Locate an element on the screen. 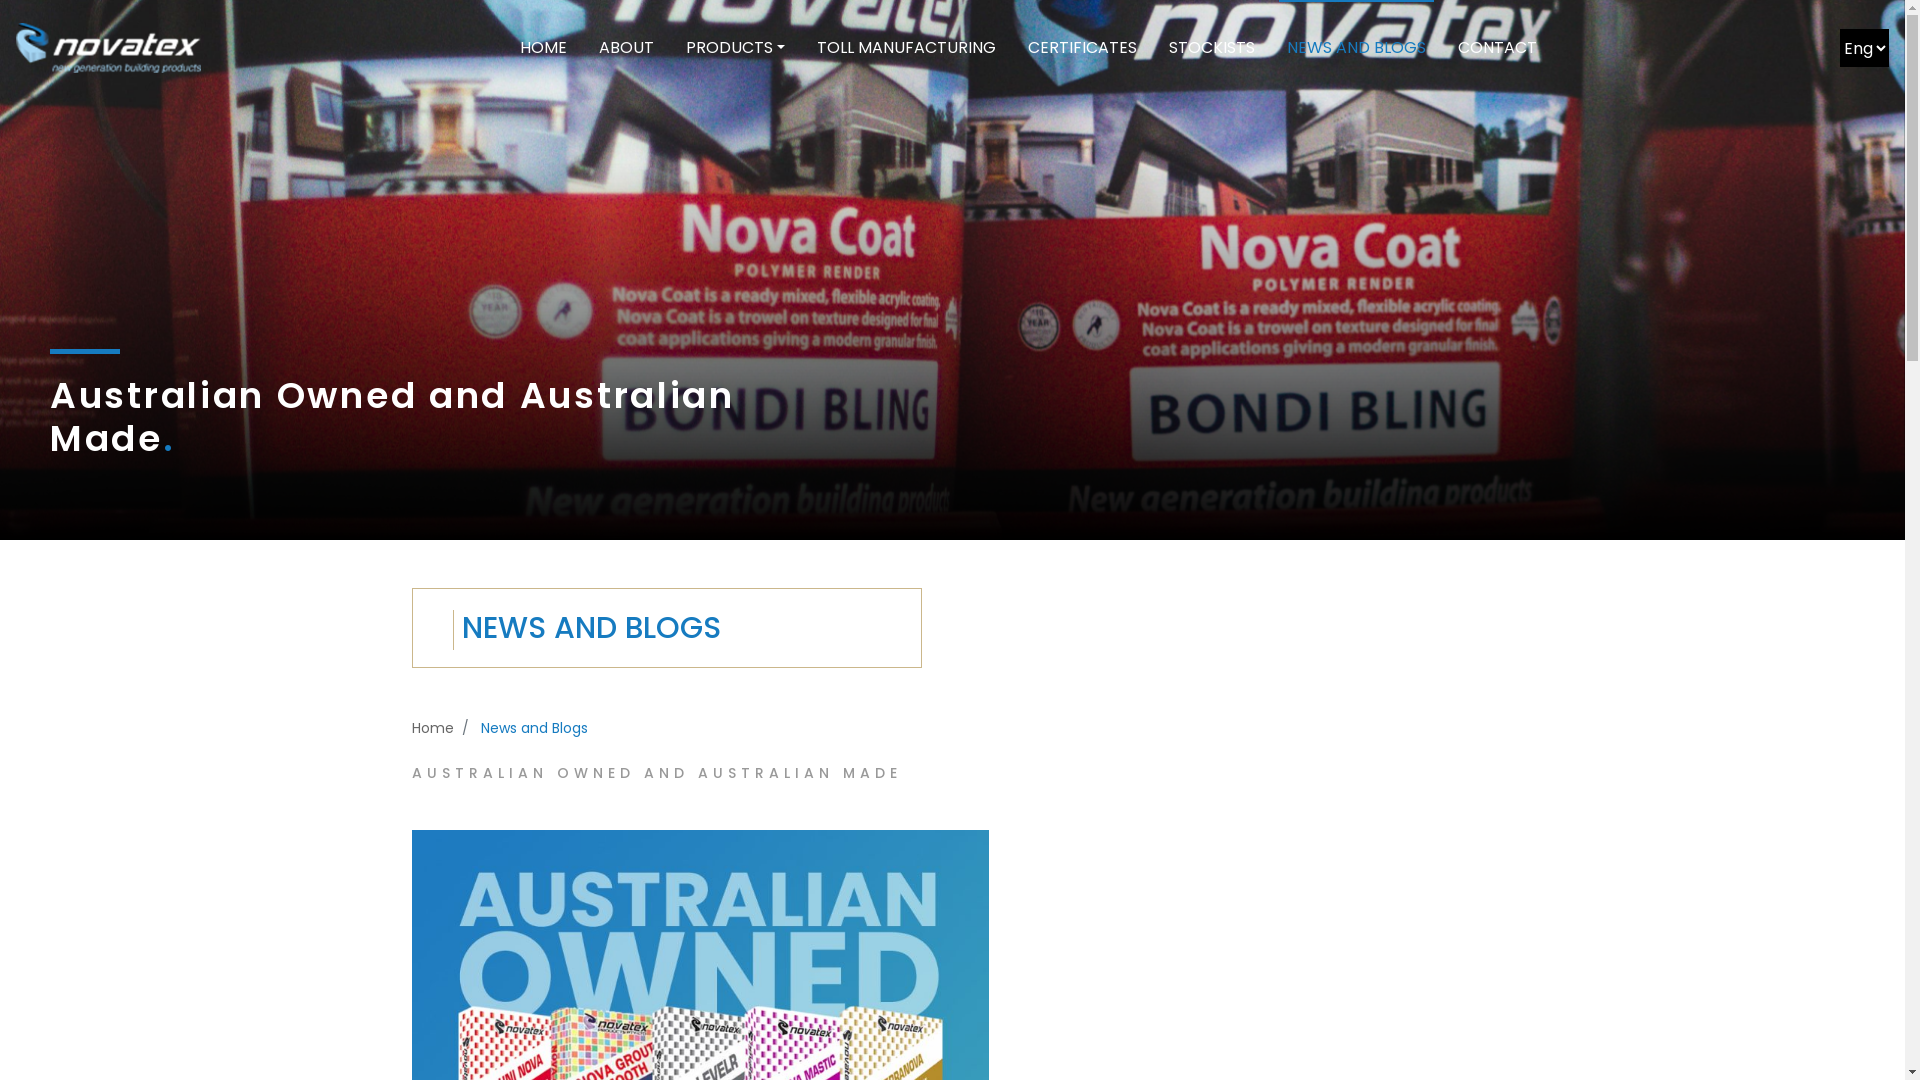  NEWS AND BLOGS is located at coordinates (1356, 48).